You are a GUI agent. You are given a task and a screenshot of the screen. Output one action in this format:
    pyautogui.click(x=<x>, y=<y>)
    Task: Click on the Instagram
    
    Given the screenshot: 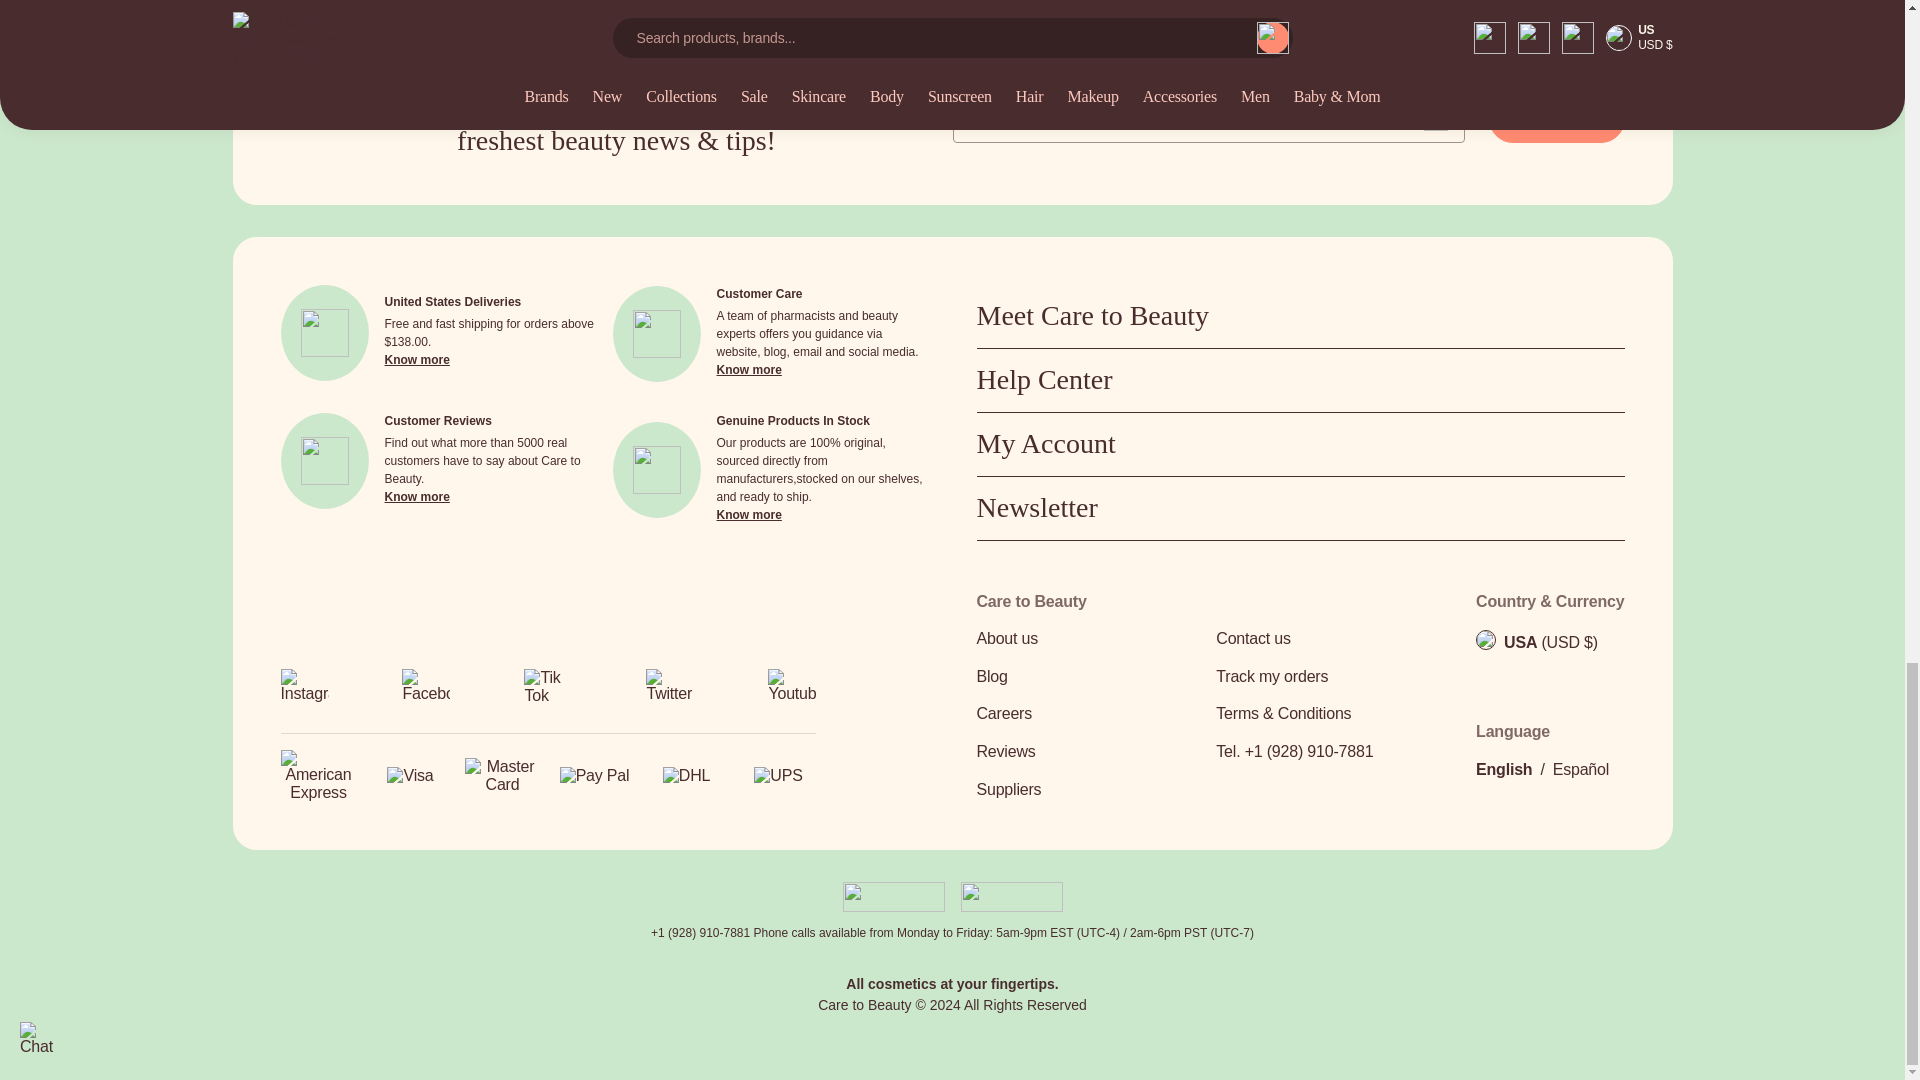 What is the action you would take?
    pyautogui.click(x=304, y=686)
    